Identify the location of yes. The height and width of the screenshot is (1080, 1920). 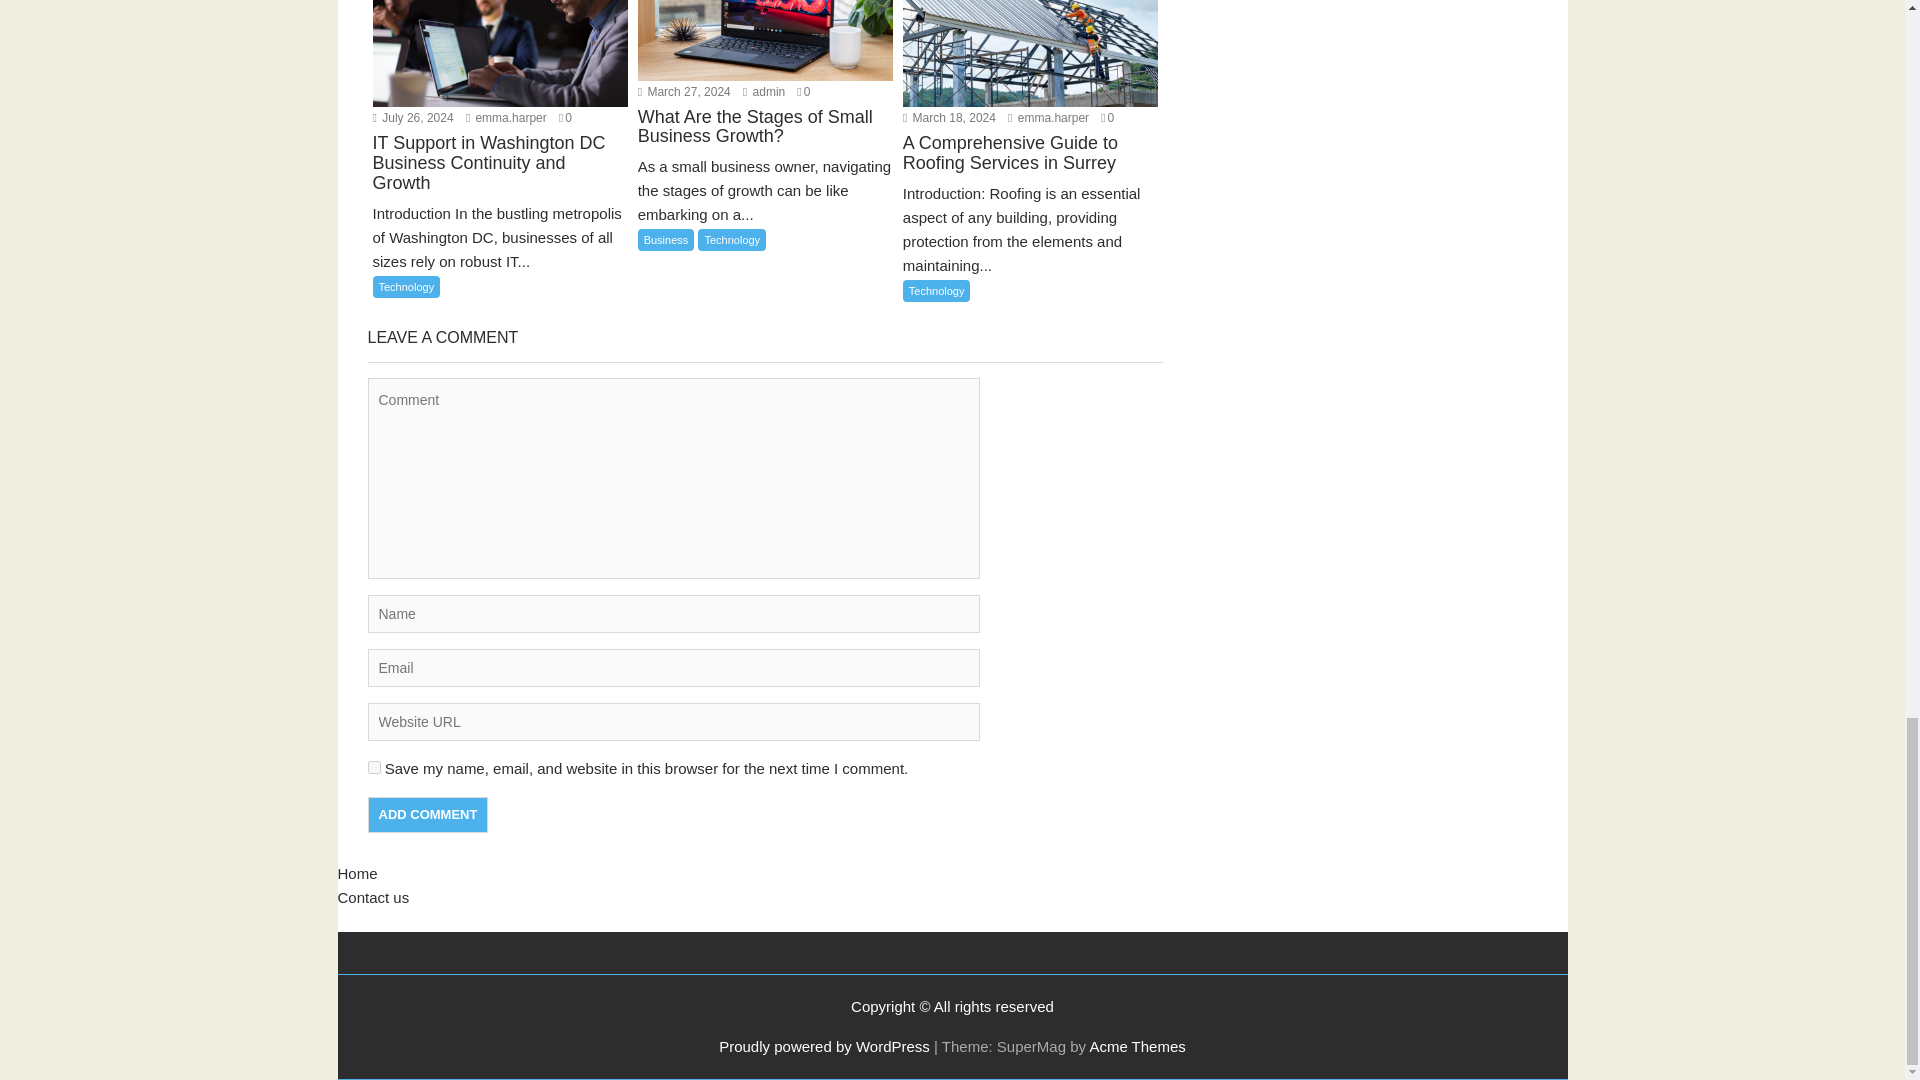
(374, 768).